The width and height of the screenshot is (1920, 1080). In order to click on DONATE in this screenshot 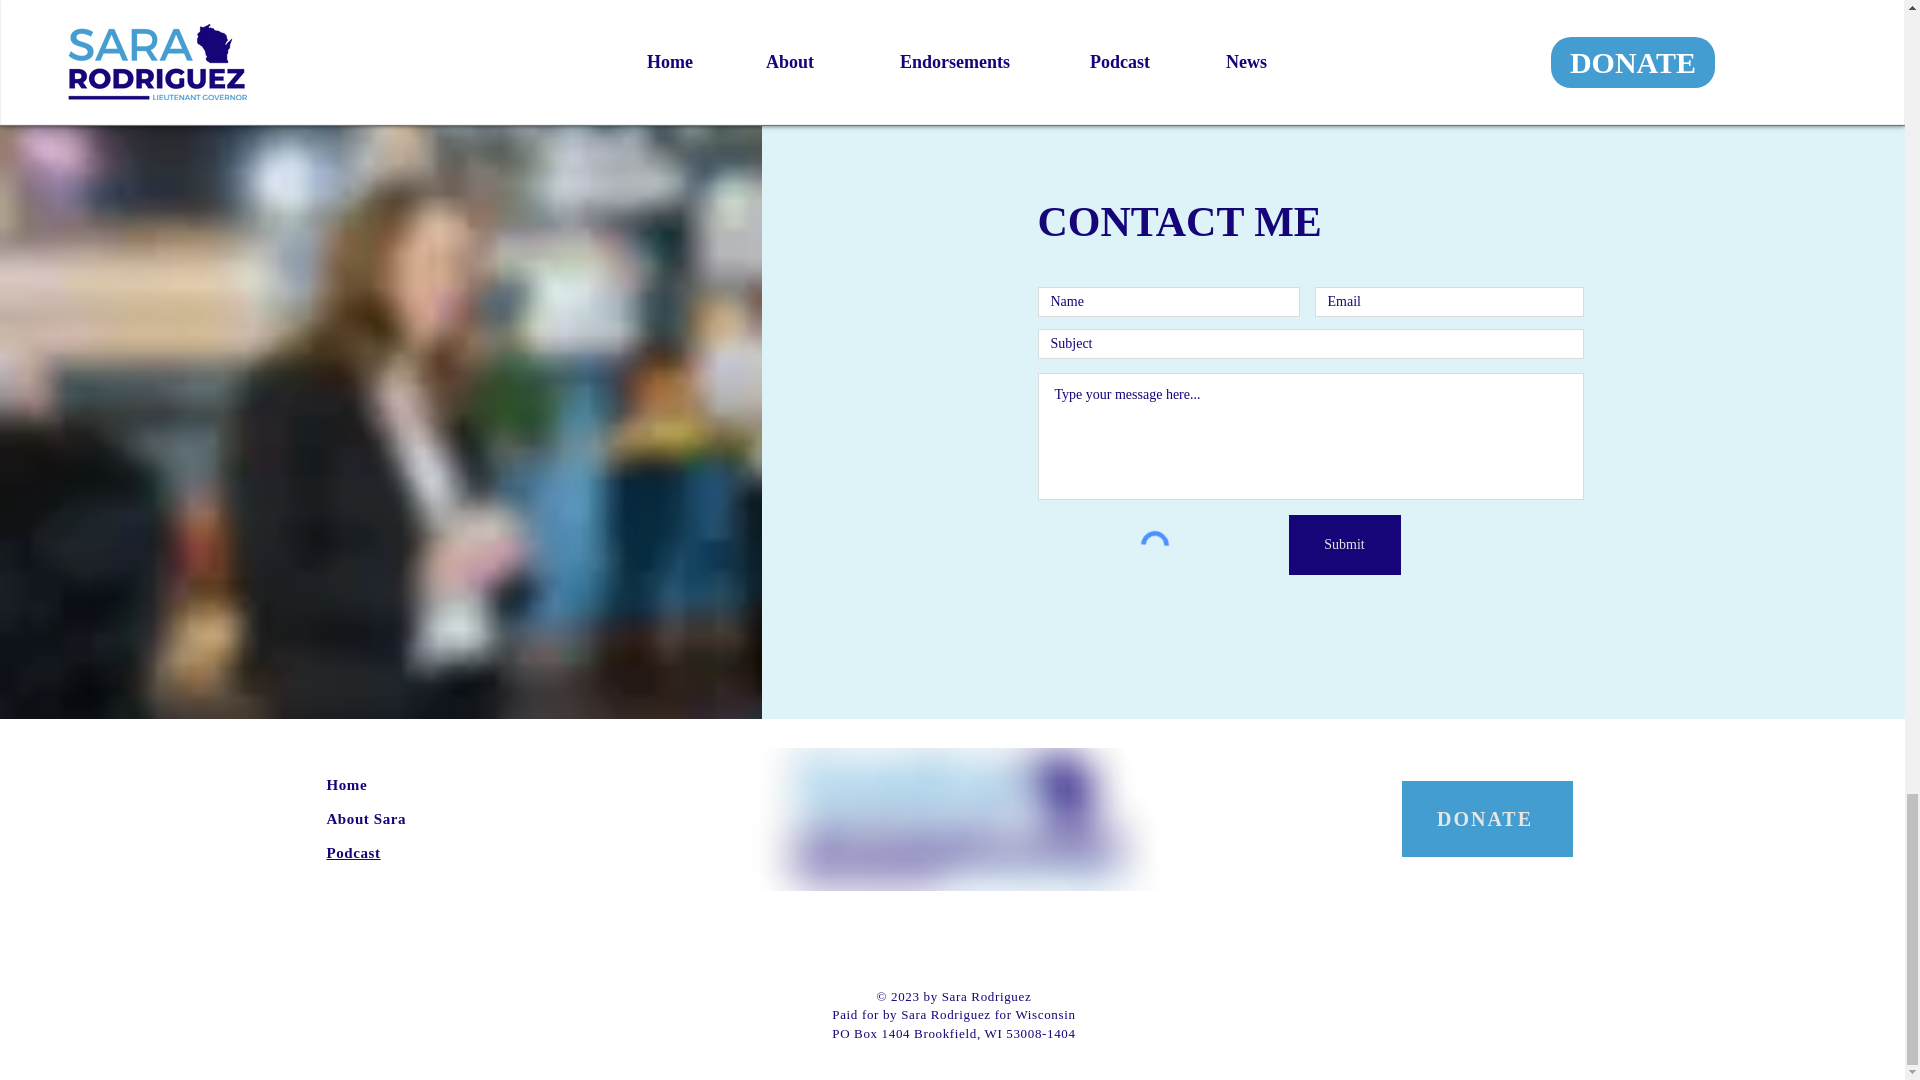, I will do `click(1486, 818)`.